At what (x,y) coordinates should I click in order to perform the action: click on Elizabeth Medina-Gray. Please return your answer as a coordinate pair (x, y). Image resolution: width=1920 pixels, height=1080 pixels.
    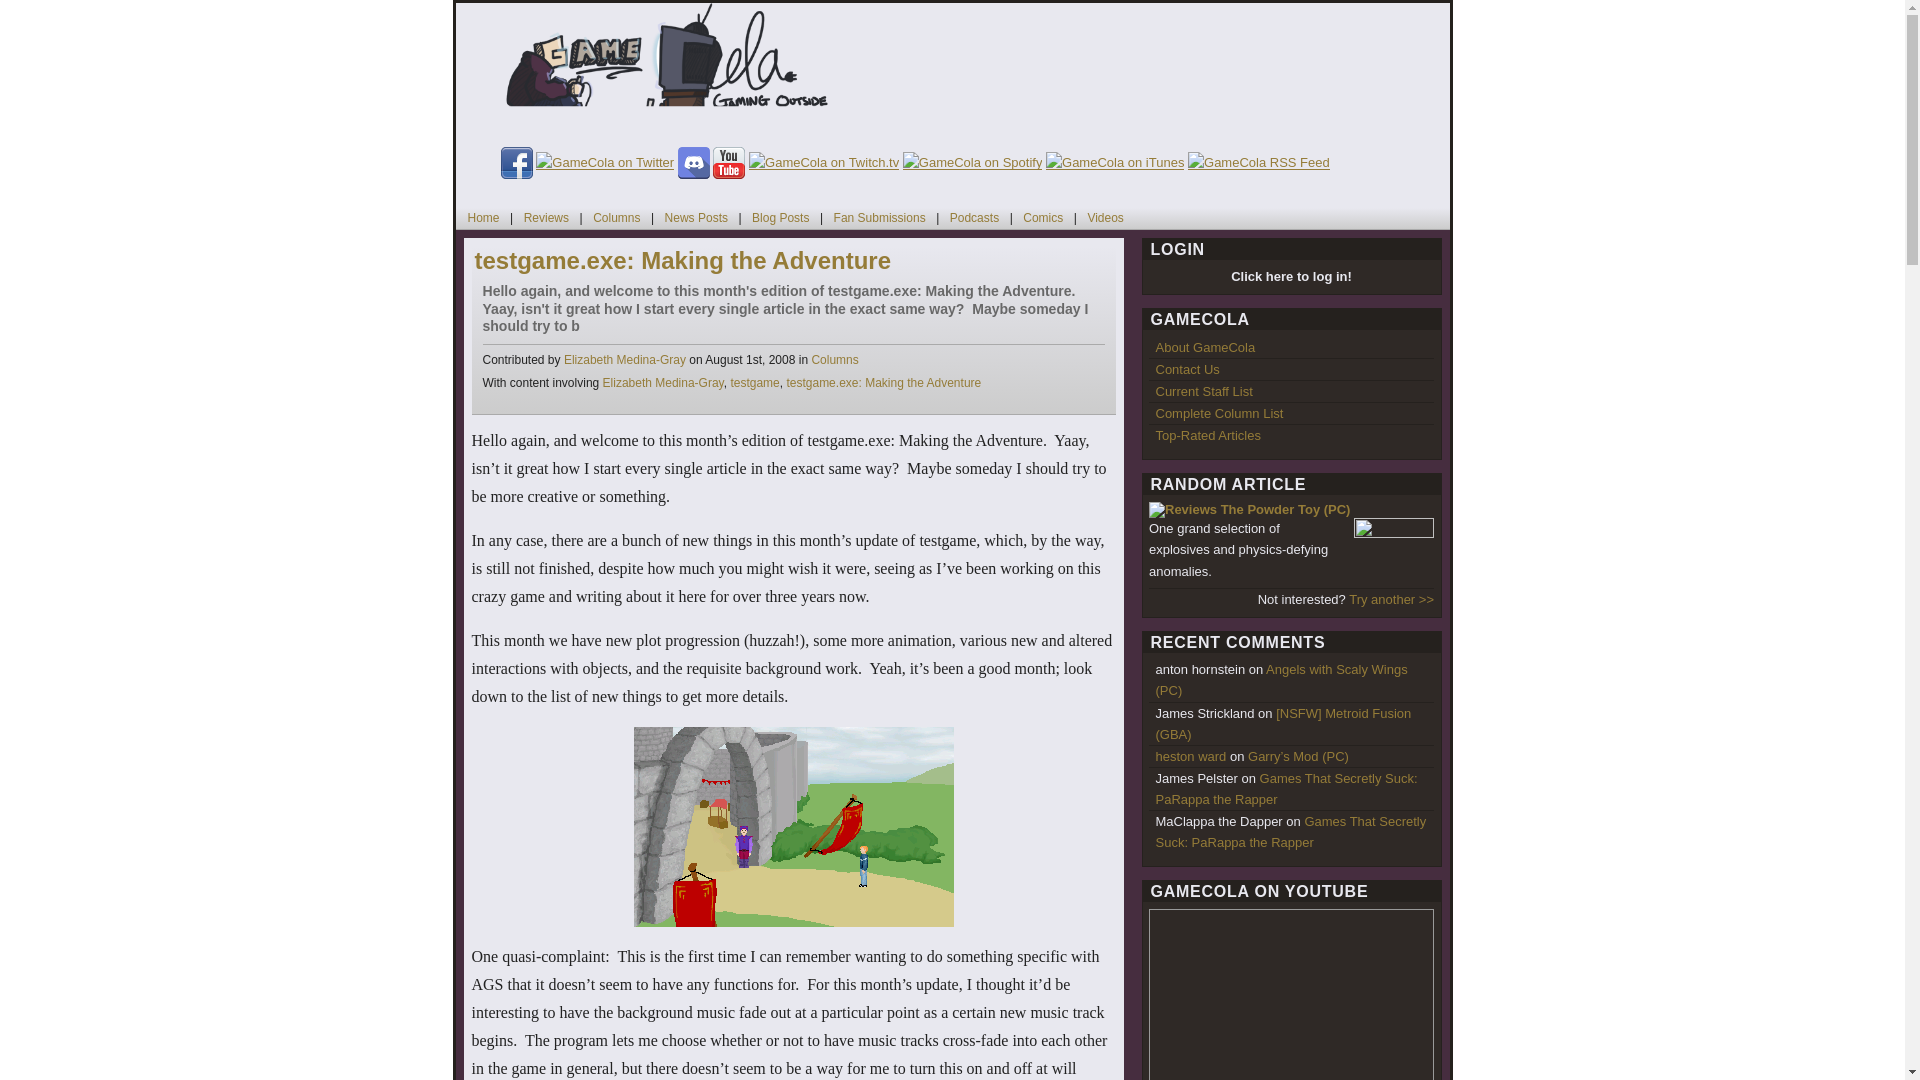
    Looking at the image, I should click on (662, 382).